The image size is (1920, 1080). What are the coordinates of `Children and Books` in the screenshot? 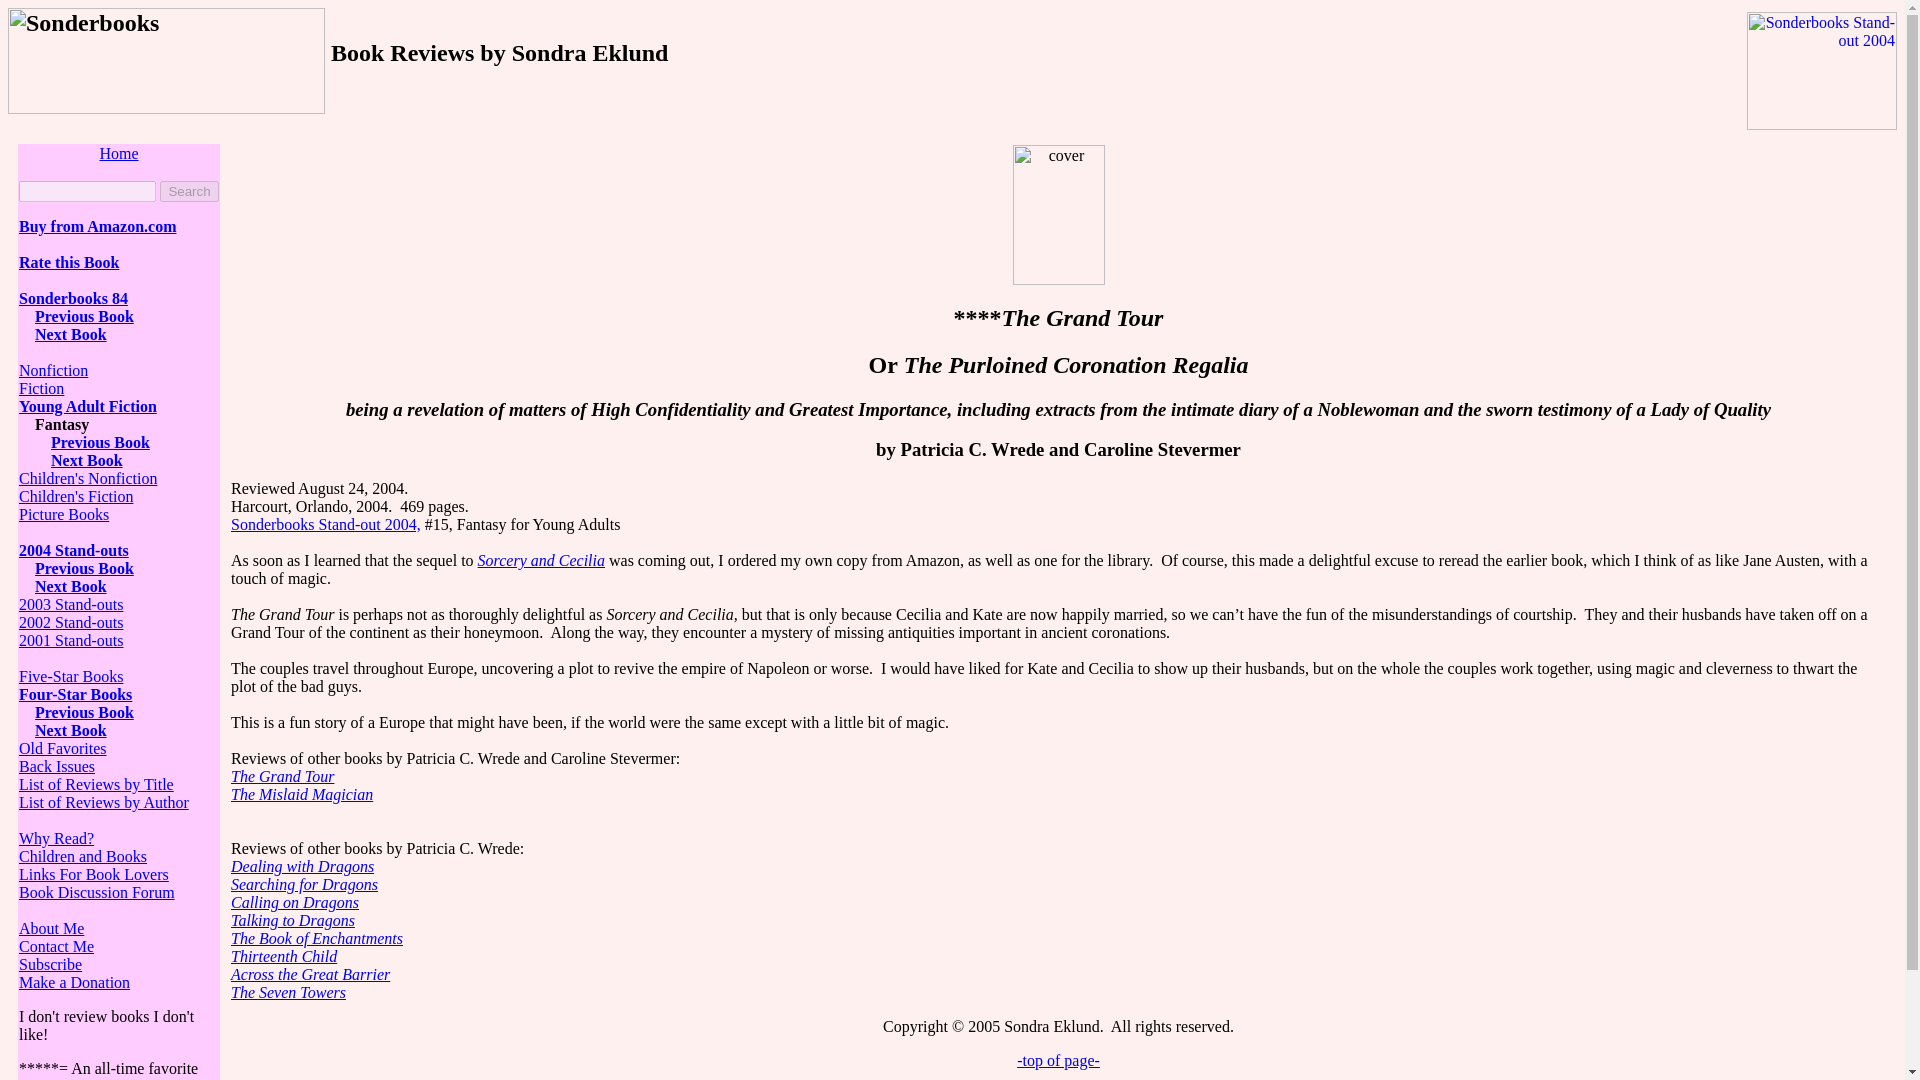 It's located at (83, 856).